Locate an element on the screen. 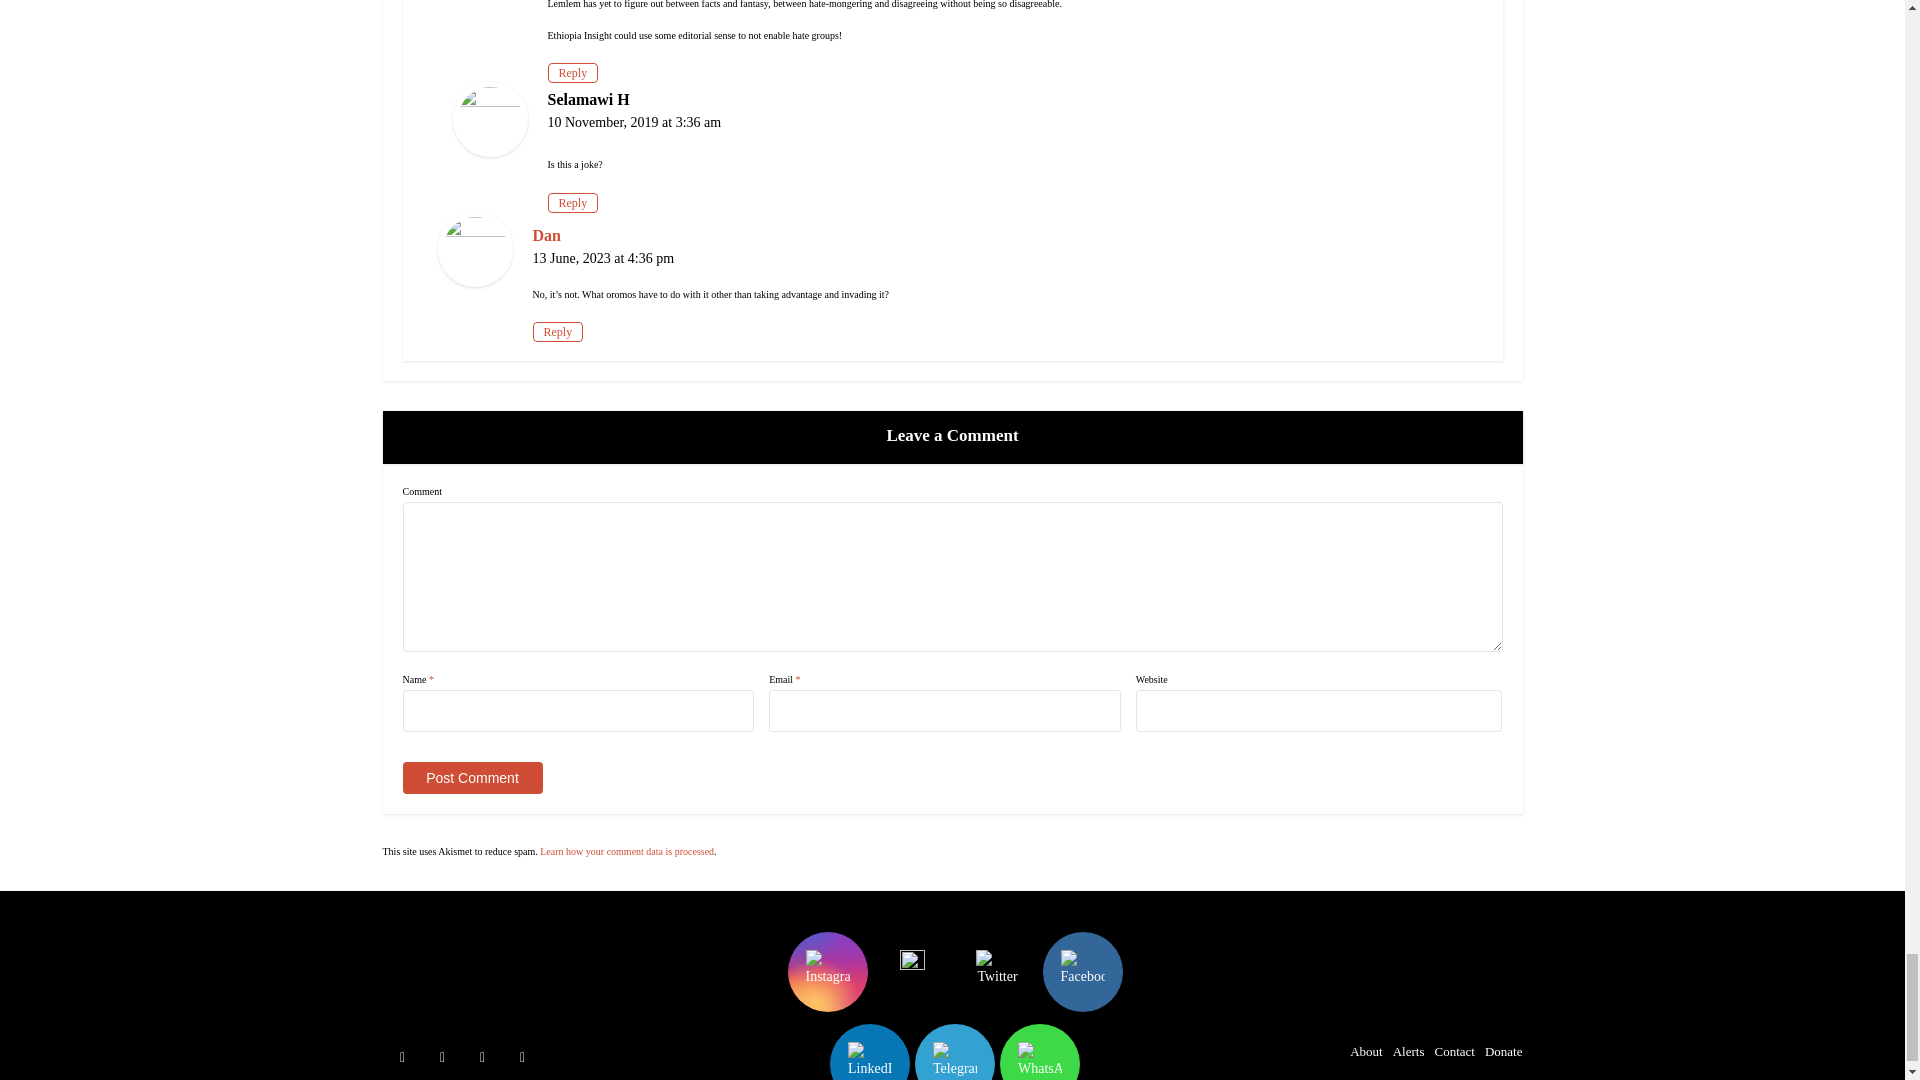  Facebook is located at coordinates (1082, 972).